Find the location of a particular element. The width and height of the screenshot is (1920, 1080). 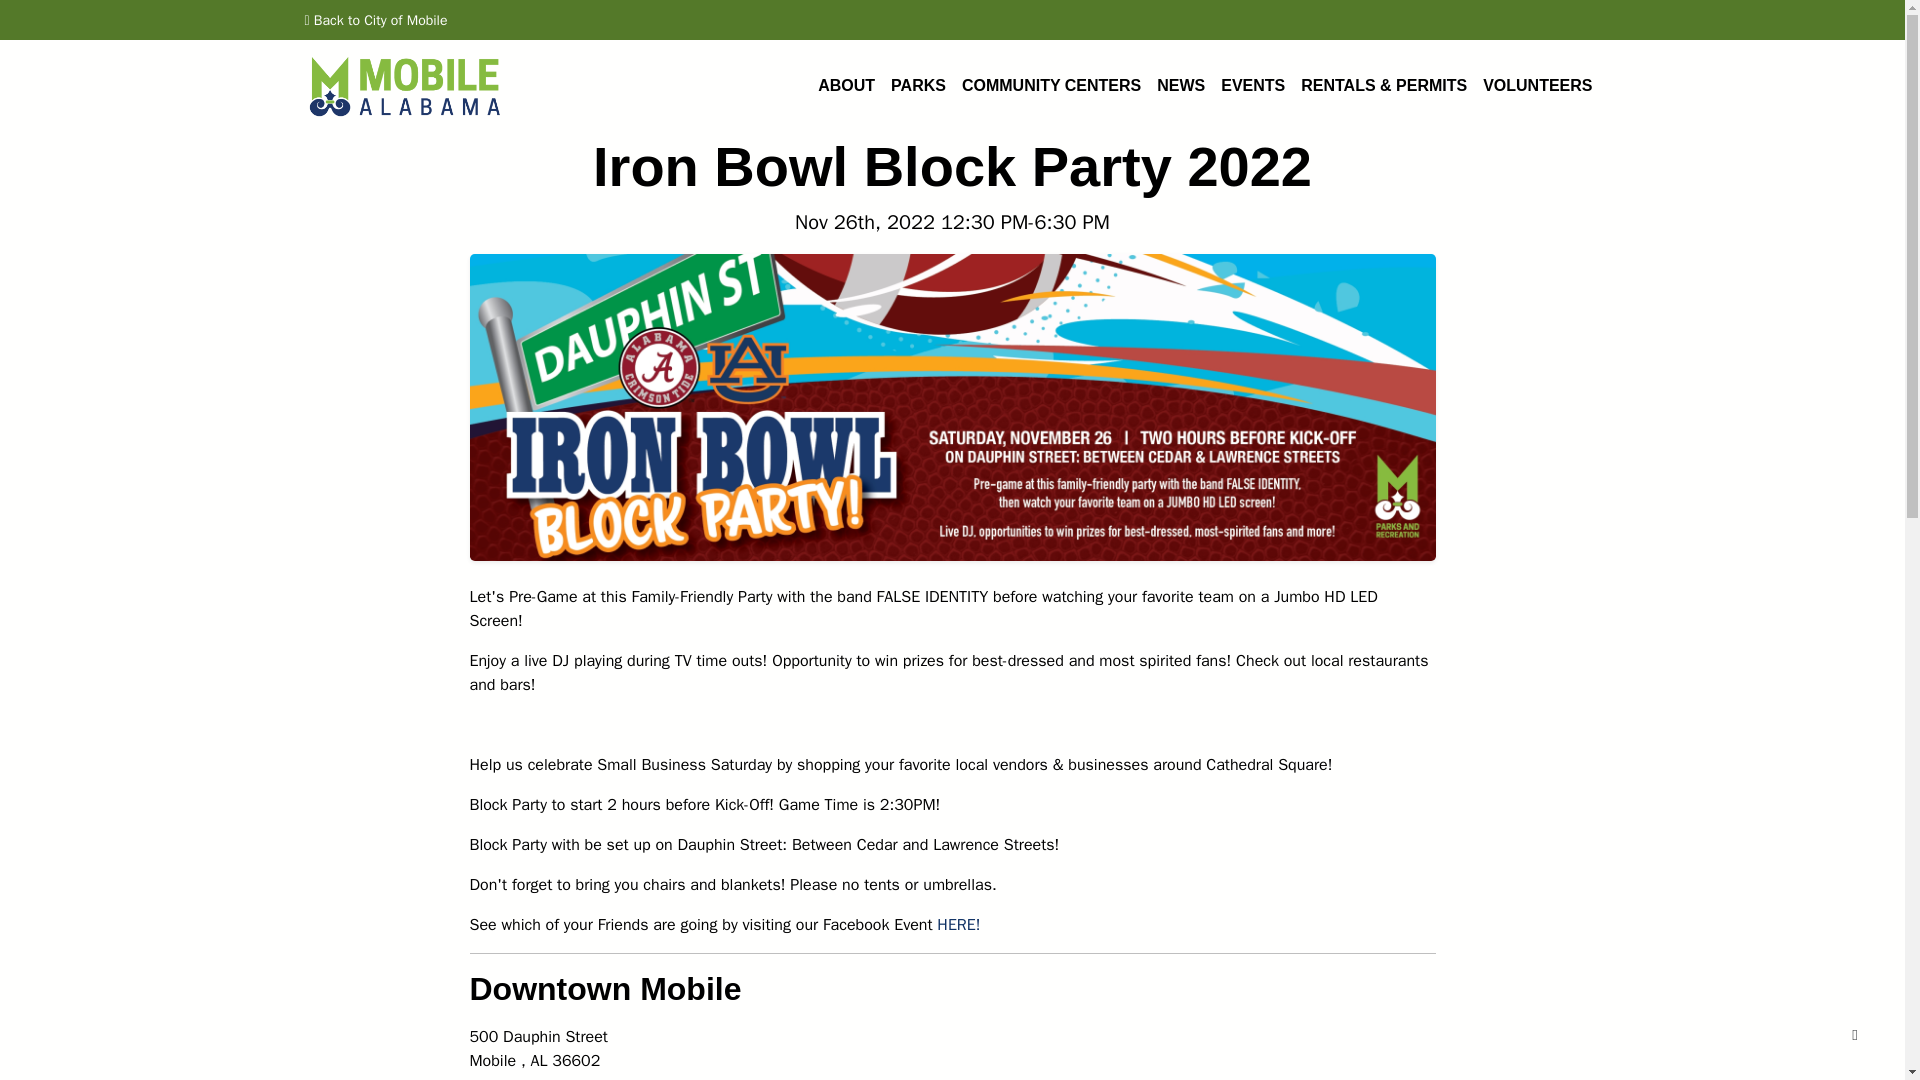

Events is located at coordinates (1252, 85).